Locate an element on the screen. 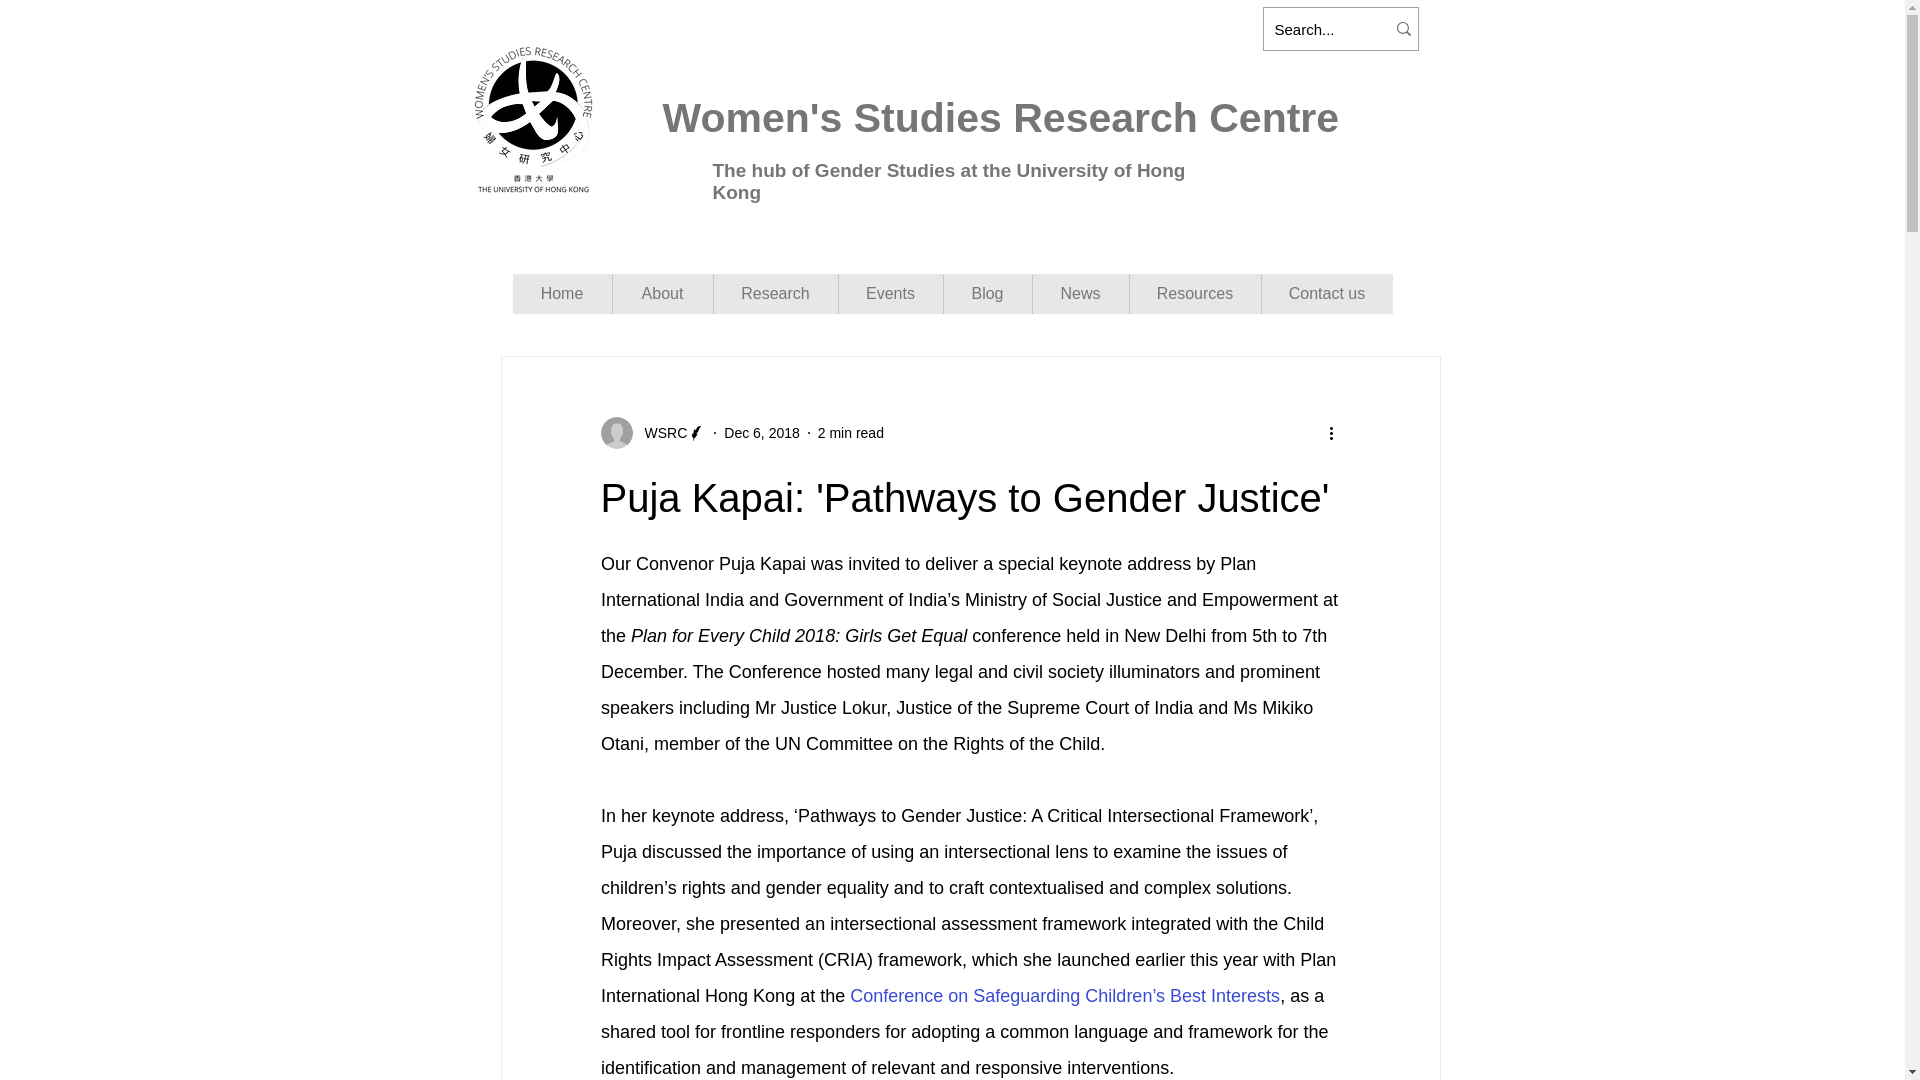  News is located at coordinates (1080, 294).